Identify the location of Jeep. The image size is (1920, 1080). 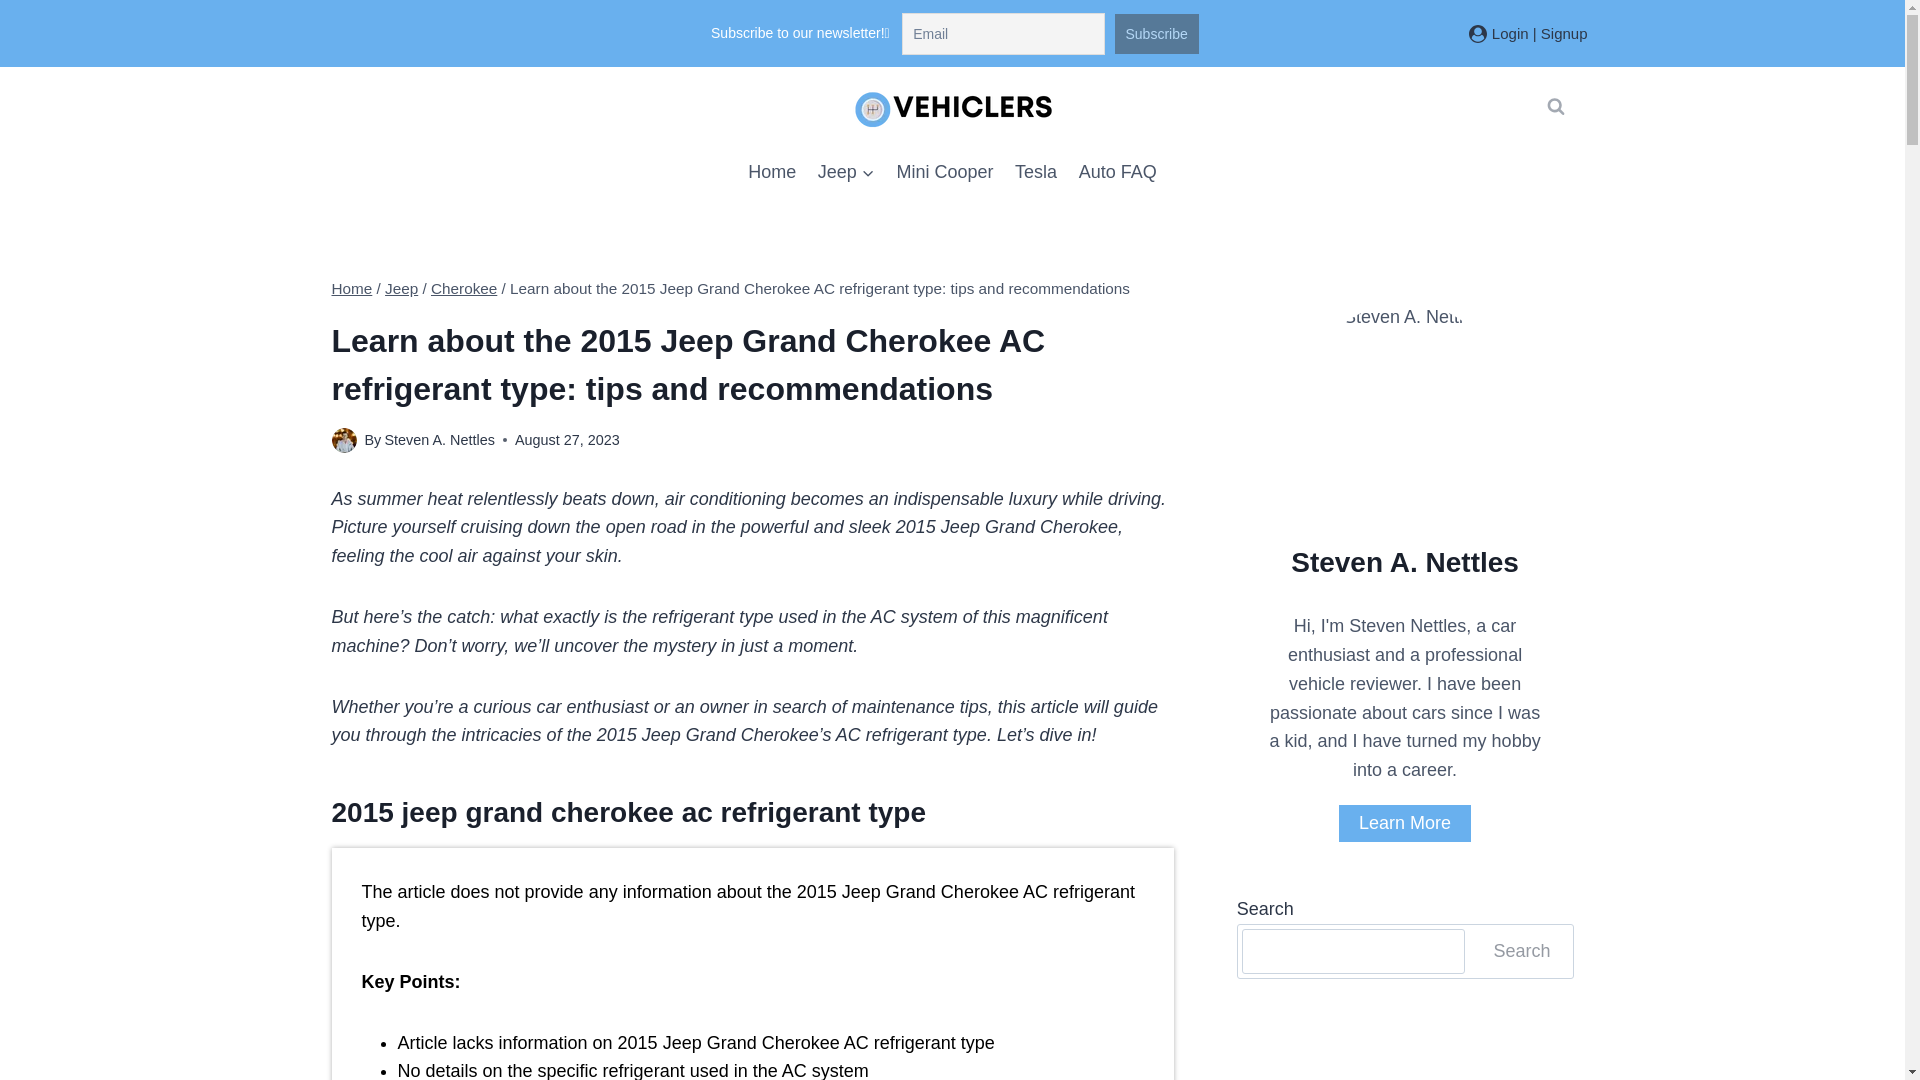
(846, 171).